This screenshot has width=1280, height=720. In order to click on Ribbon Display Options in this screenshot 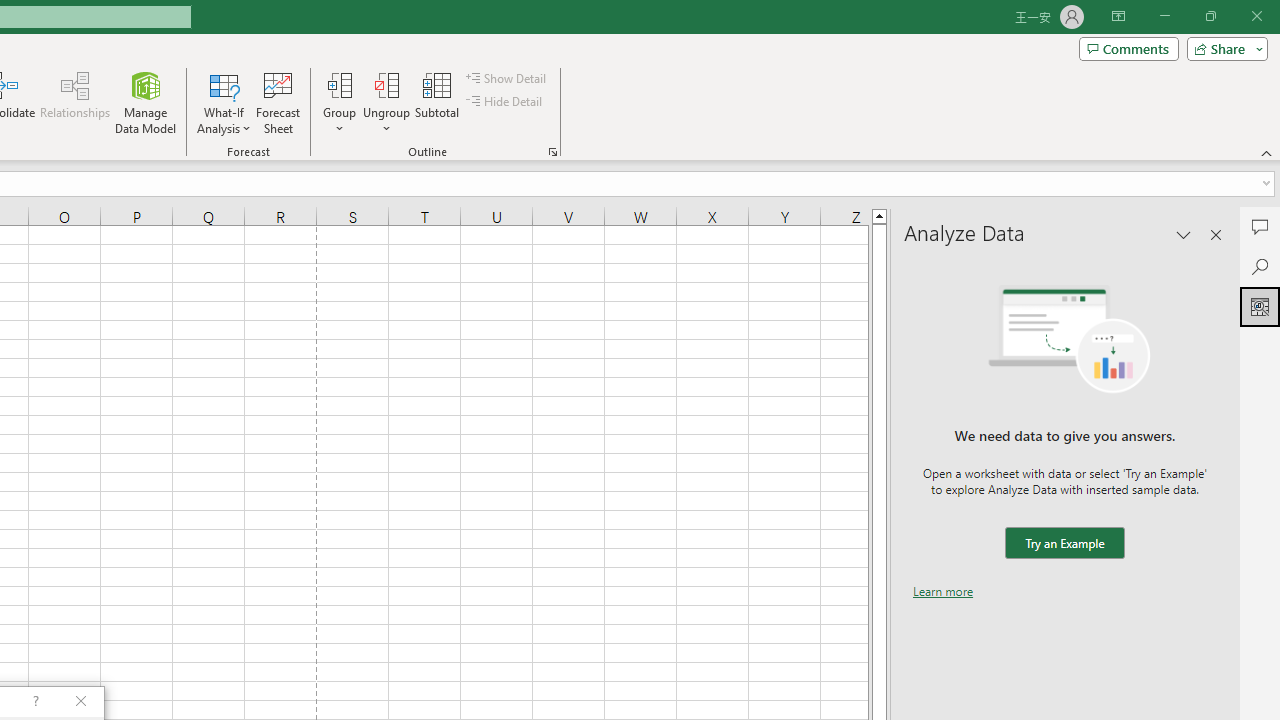, I will do `click(1118, 16)`.